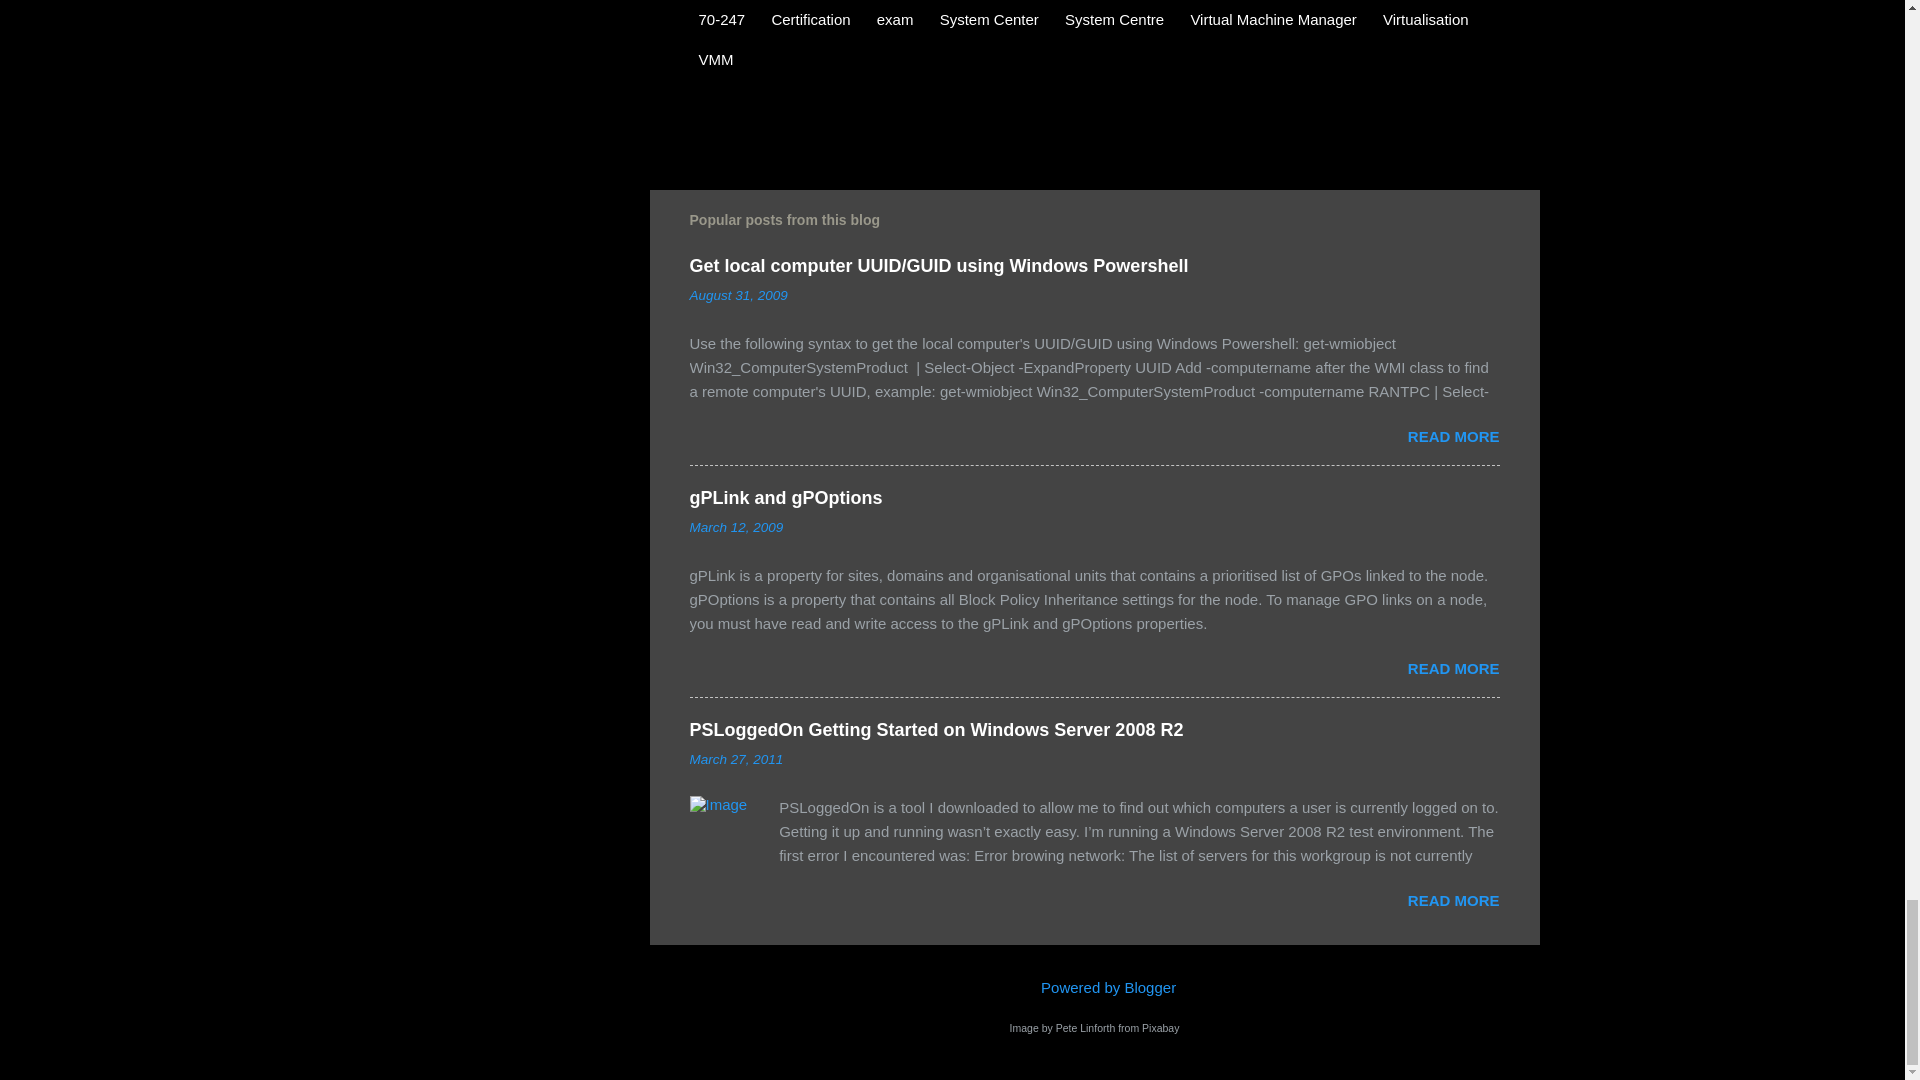 The width and height of the screenshot is (1920, 1080). Describe the element at coordinates (1426, 18) in the screenshot. I see `Virtualisation` at that location.